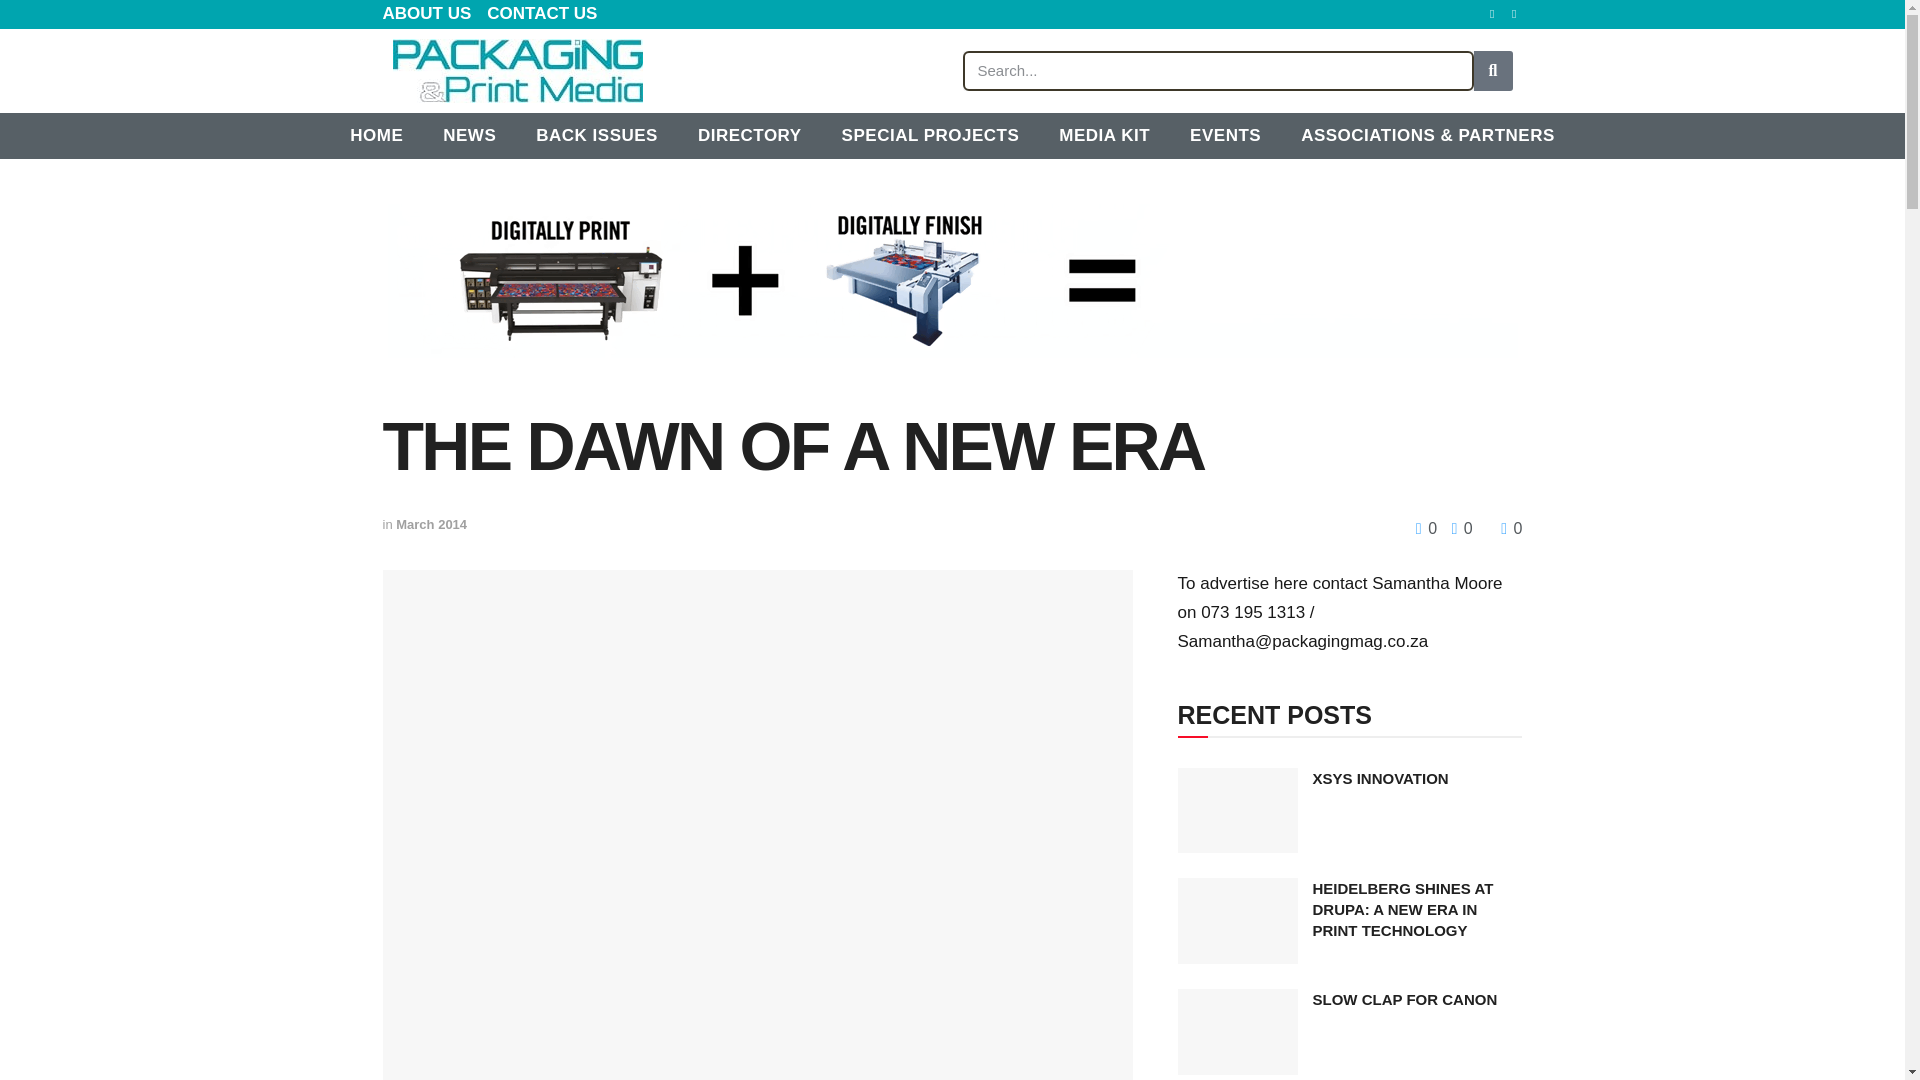 This screenshot has height=1080, width=1920. I want to click on SPECIAL PROJECTS, so click(930, 136).